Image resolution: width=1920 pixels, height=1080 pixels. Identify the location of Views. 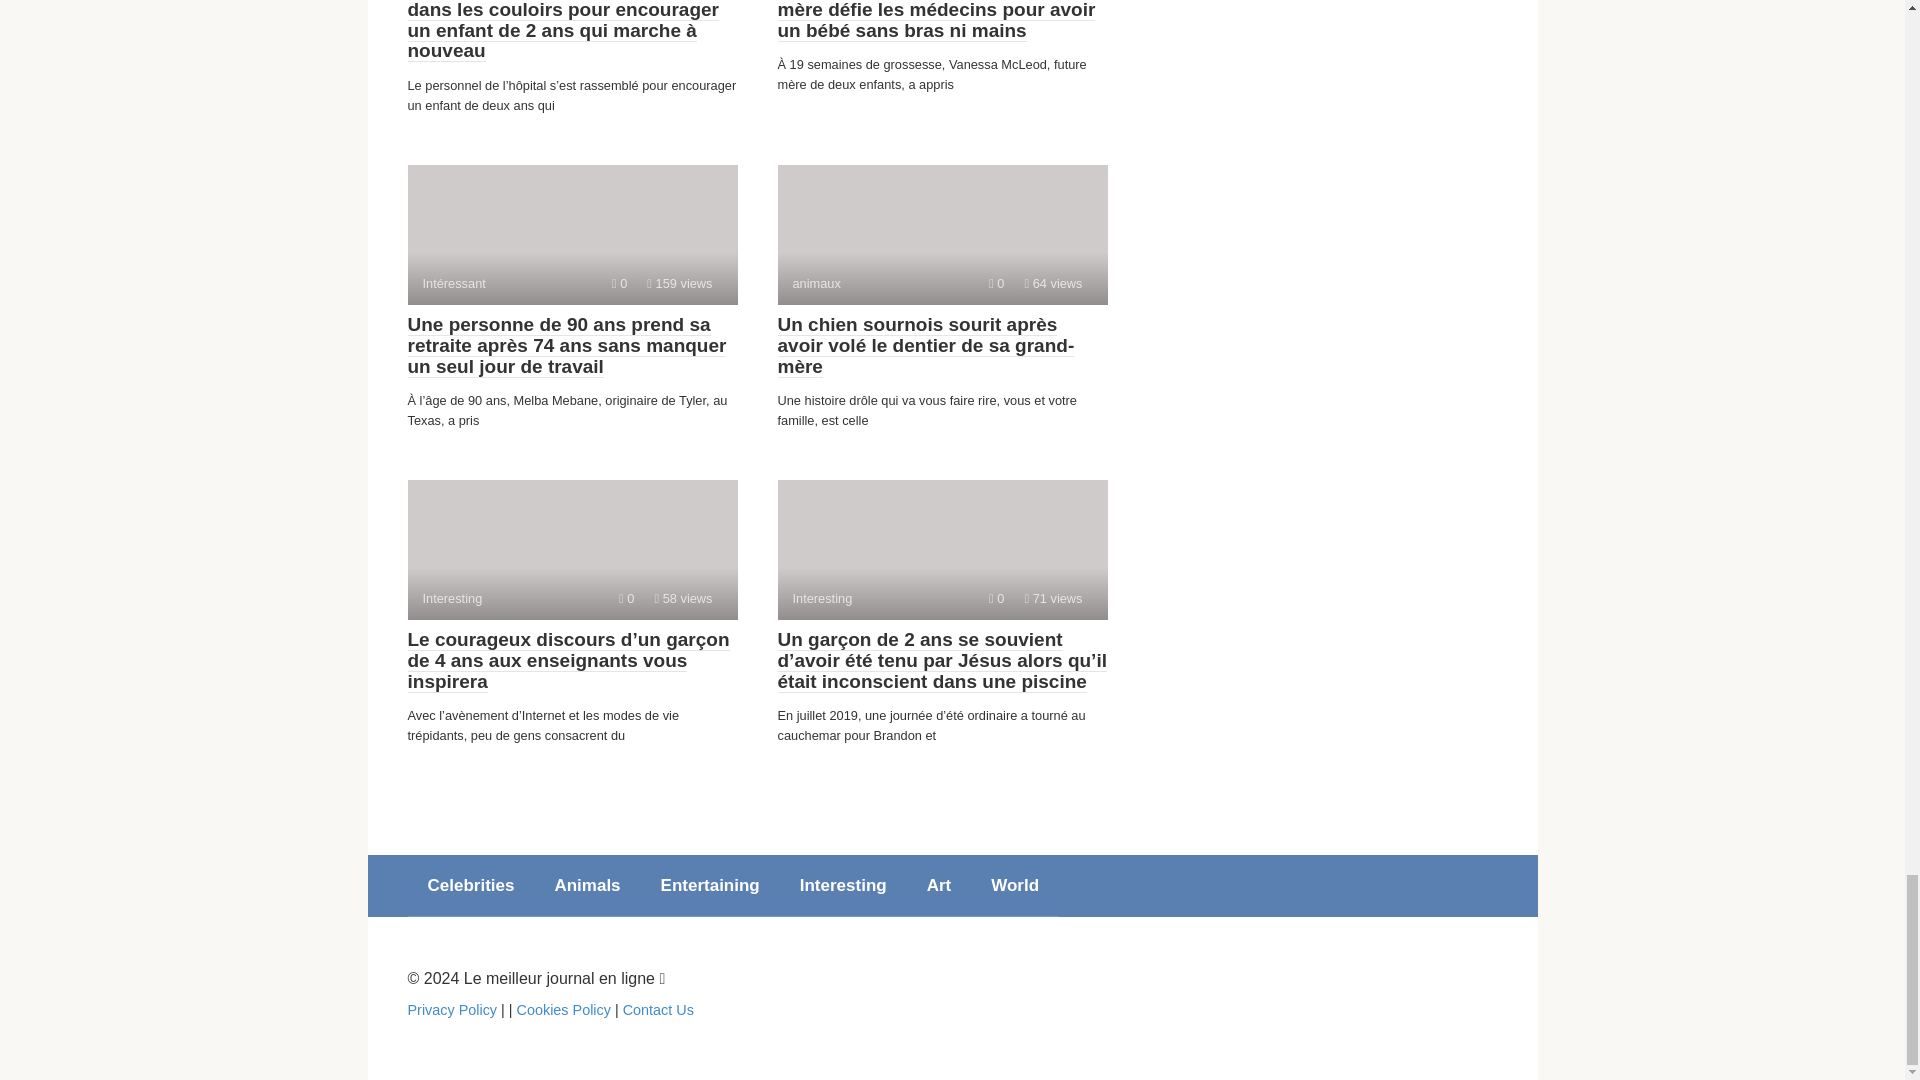
(620, 283).